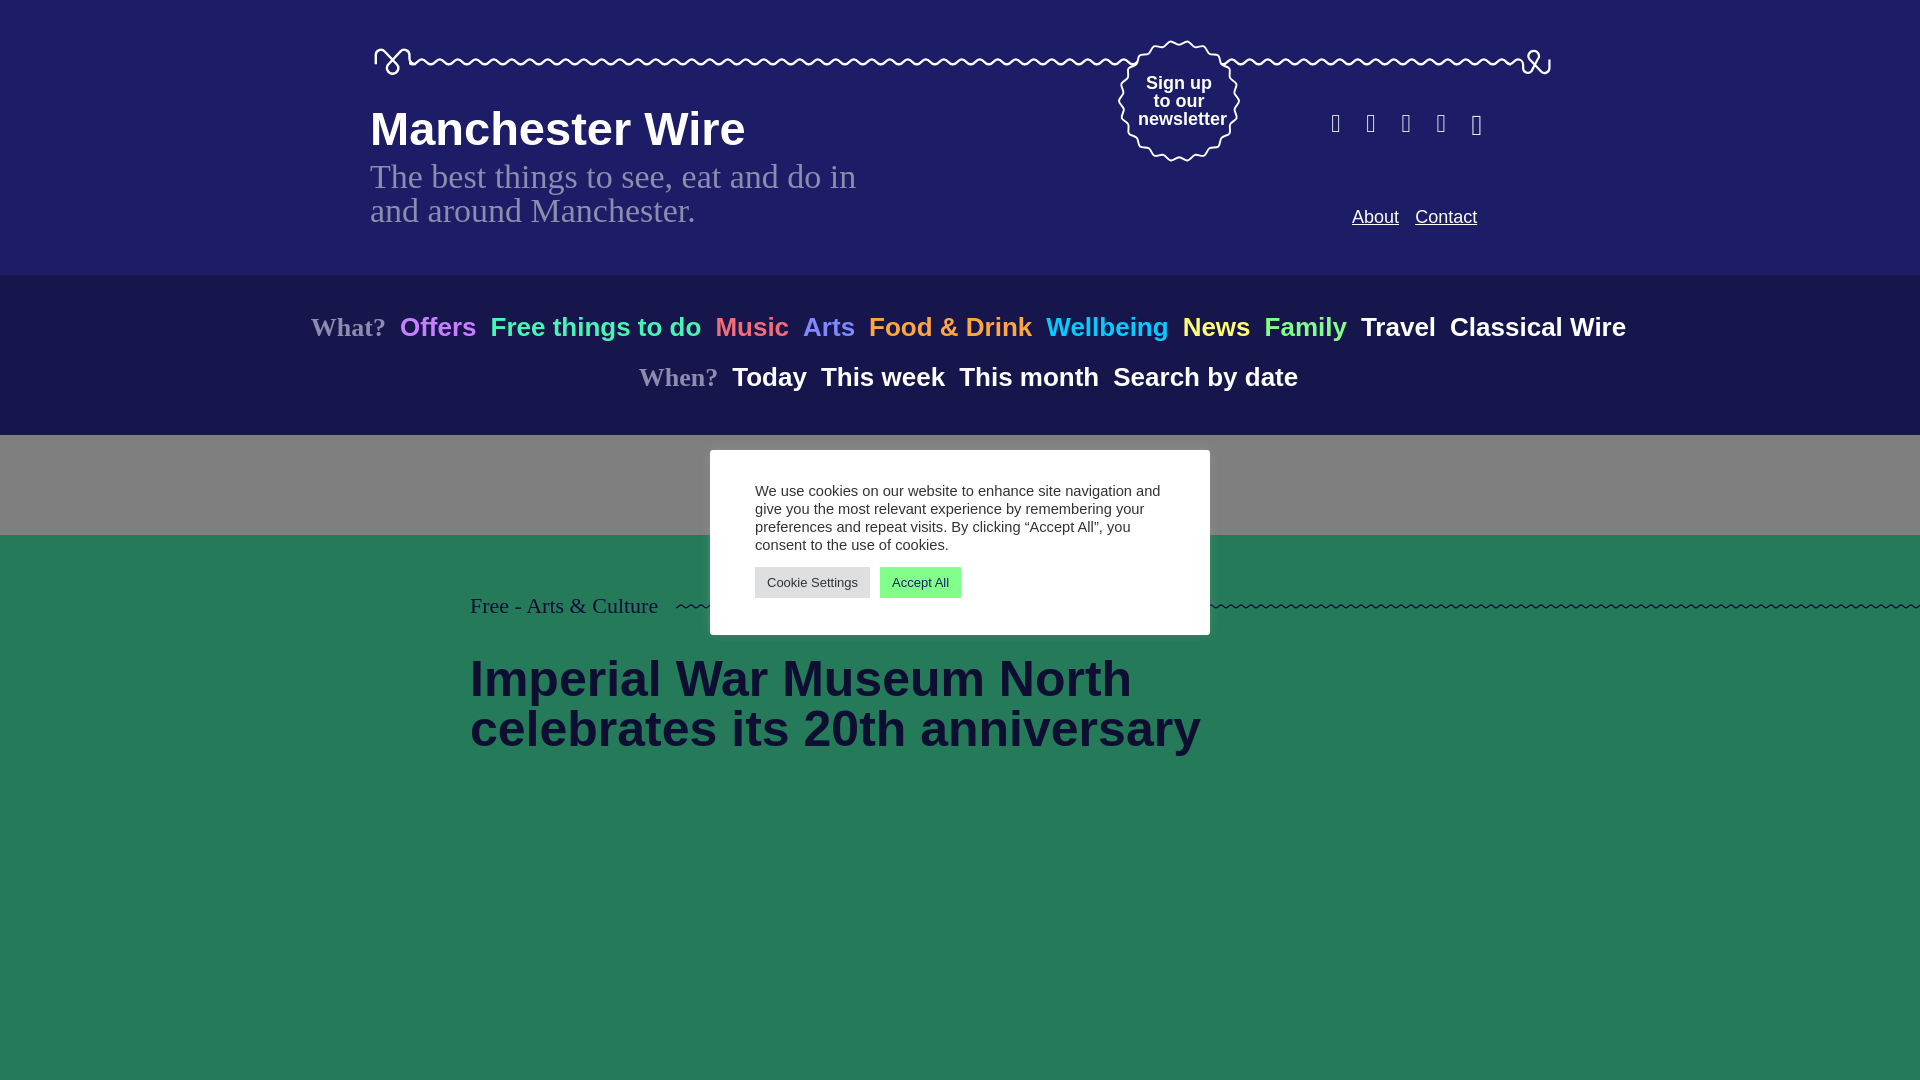  Describe the element at coordinates (768, 376) in the screenshot. I see `Family` at that location.